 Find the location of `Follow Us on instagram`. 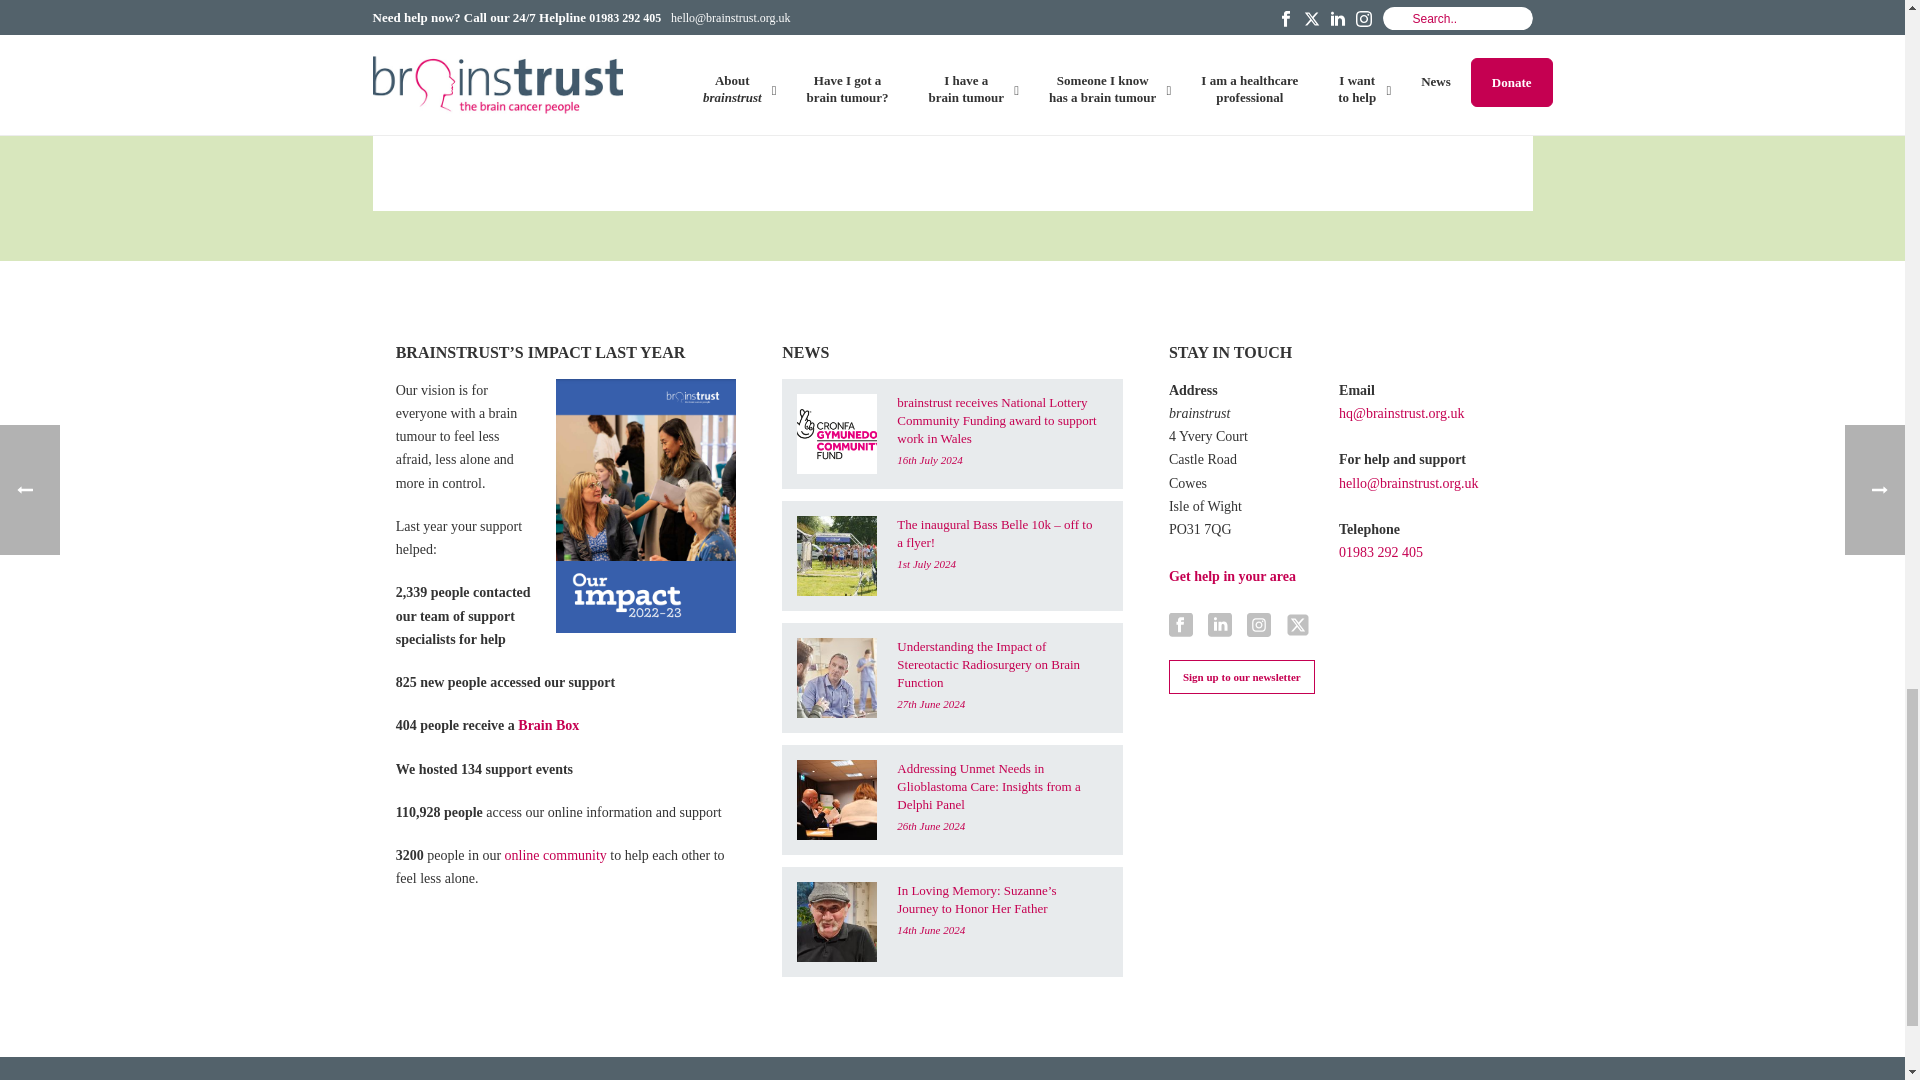

Follow Us on instagram is located at coordinates (1258, 626).